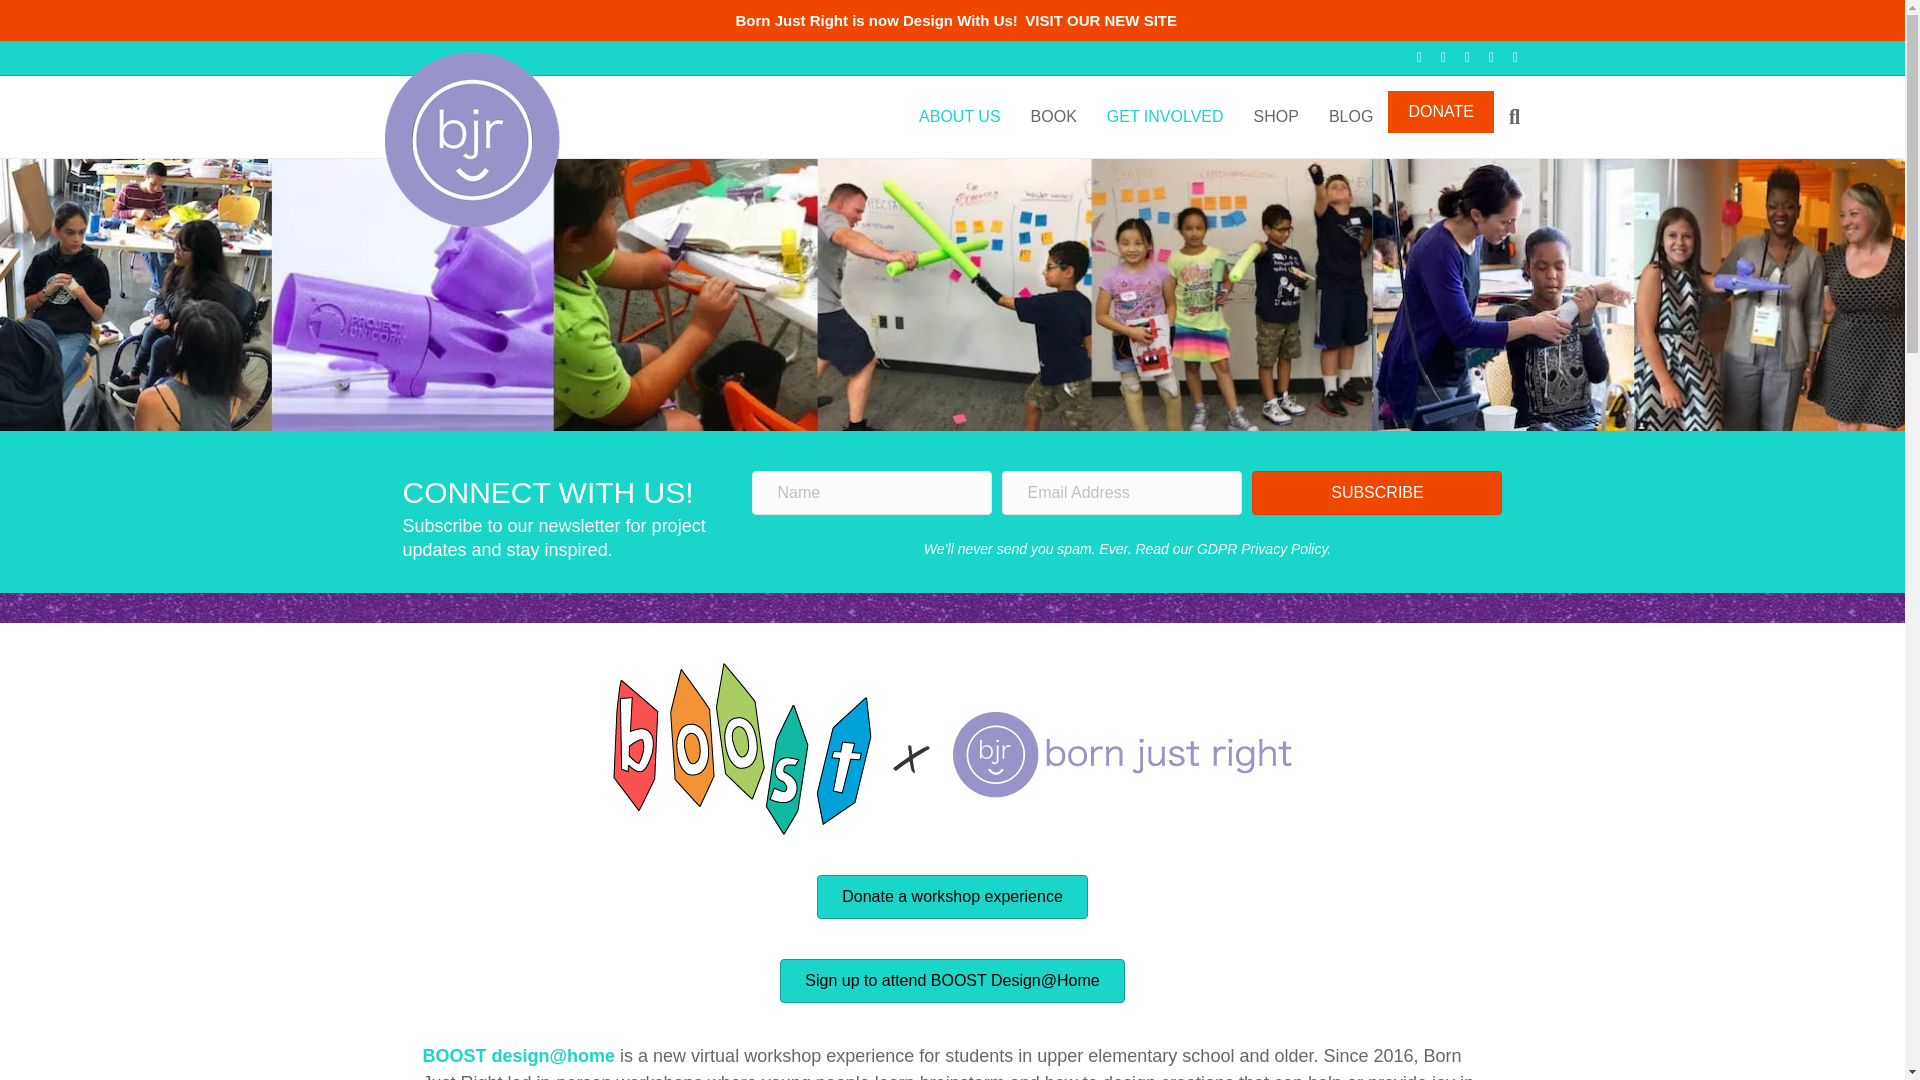  Describe the element at coordinates (1376, 492) in the screenshot. I see `SUBSCRIBE` at that location.